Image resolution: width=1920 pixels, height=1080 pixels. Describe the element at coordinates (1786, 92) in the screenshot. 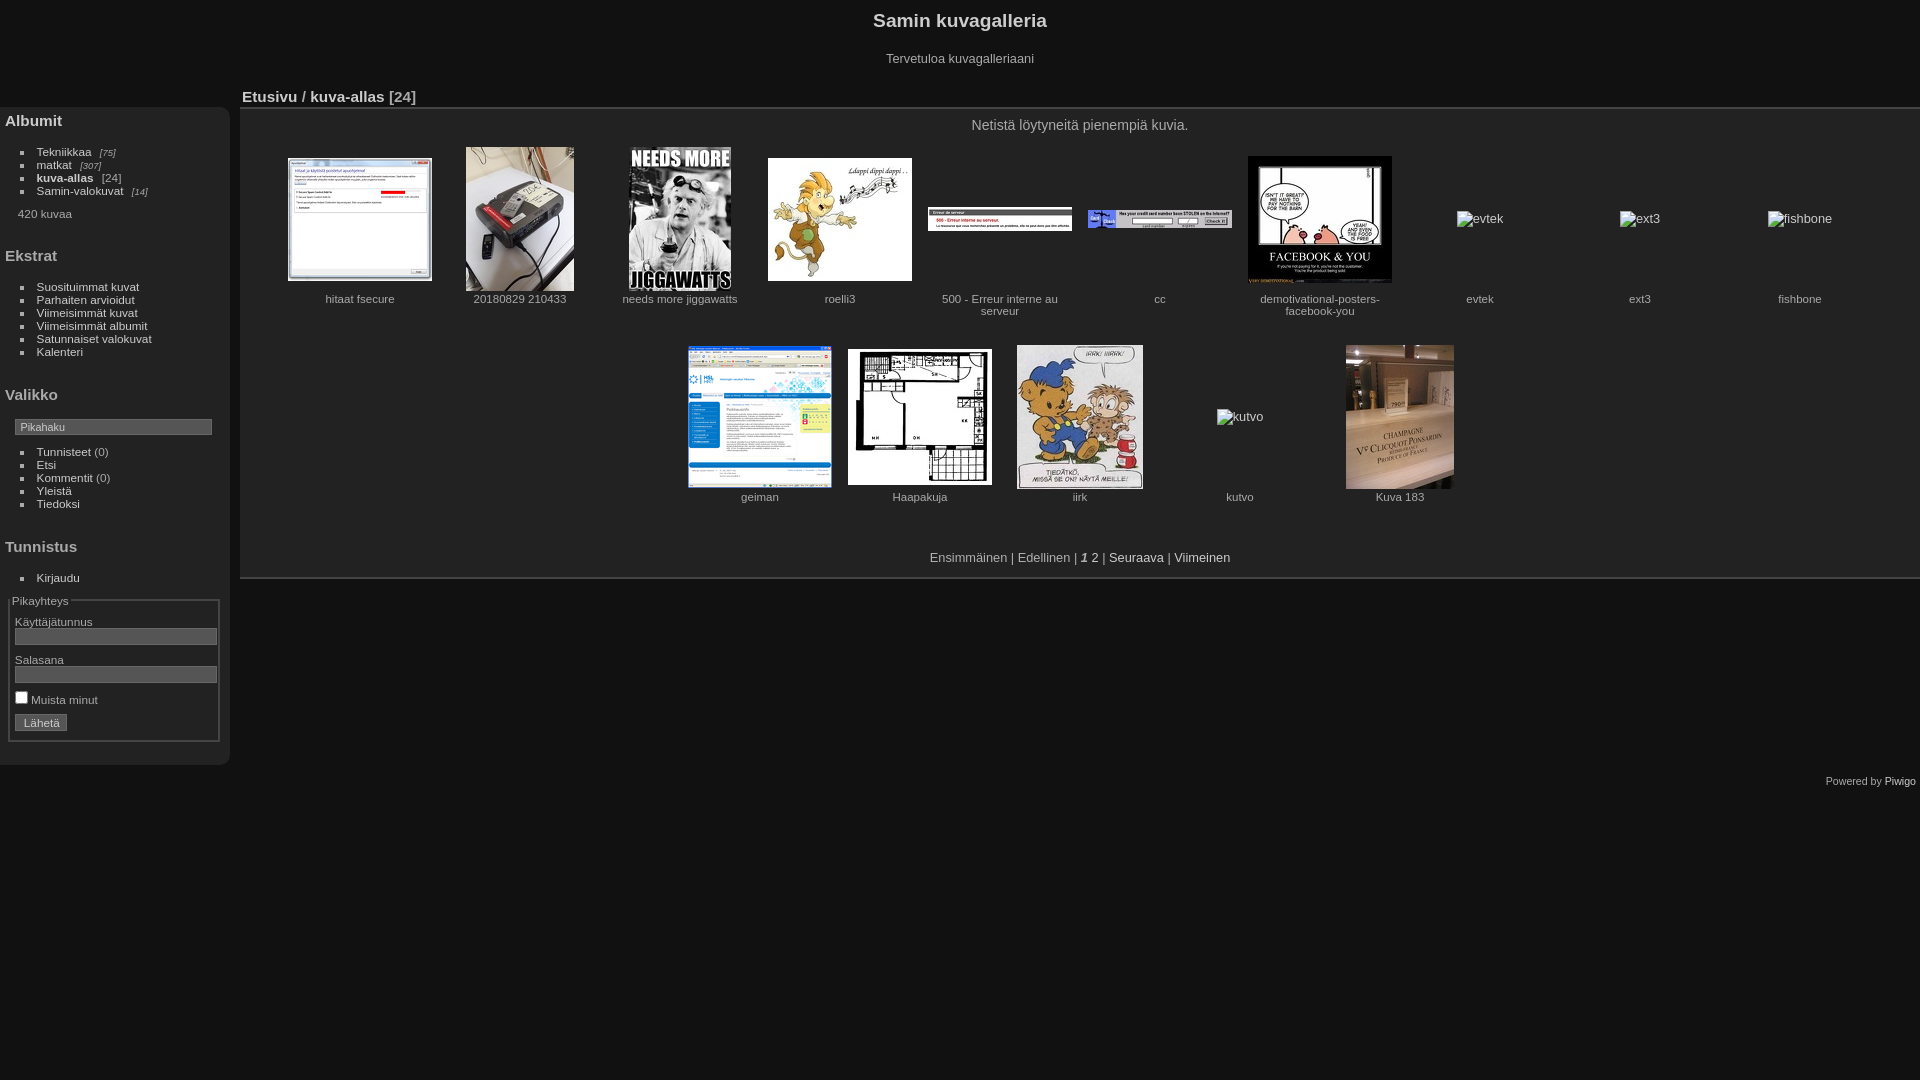

I see `Kuvien koot` at that location.